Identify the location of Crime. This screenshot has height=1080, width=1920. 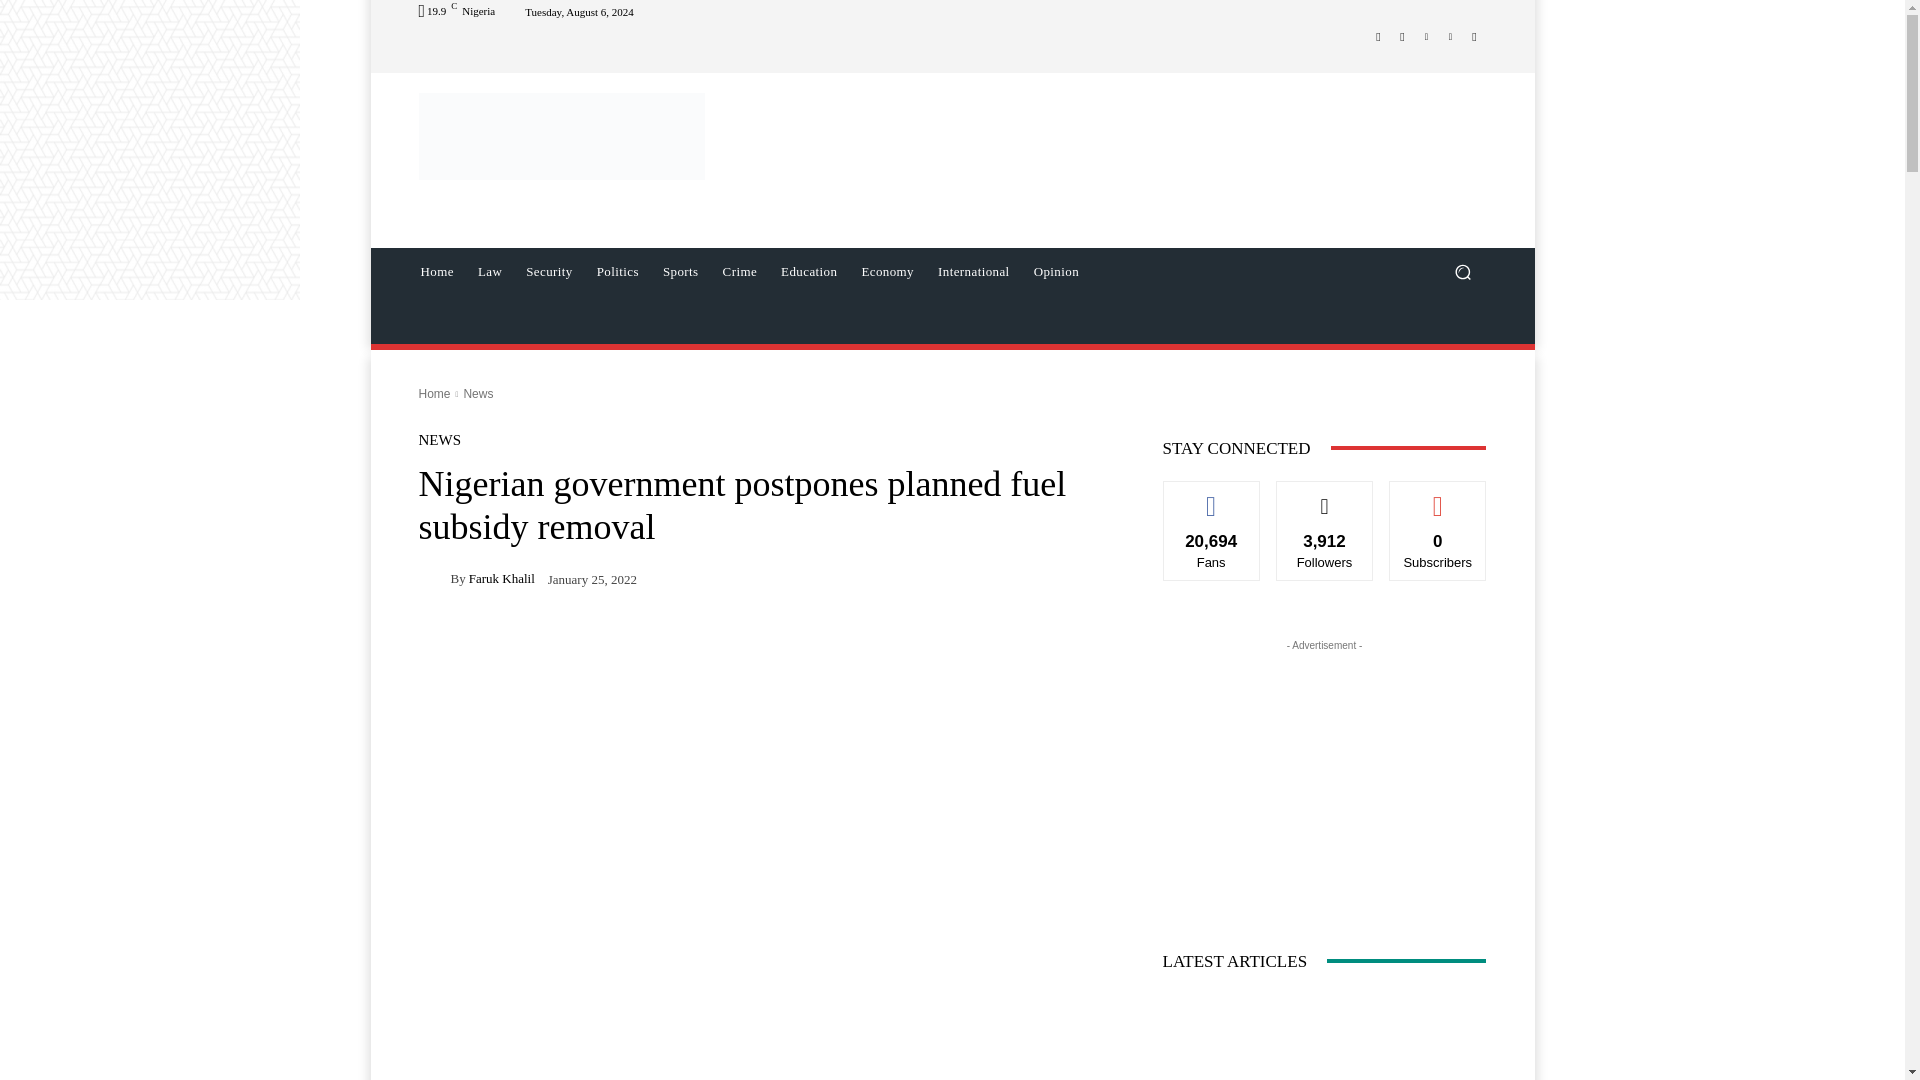
(740, 272).